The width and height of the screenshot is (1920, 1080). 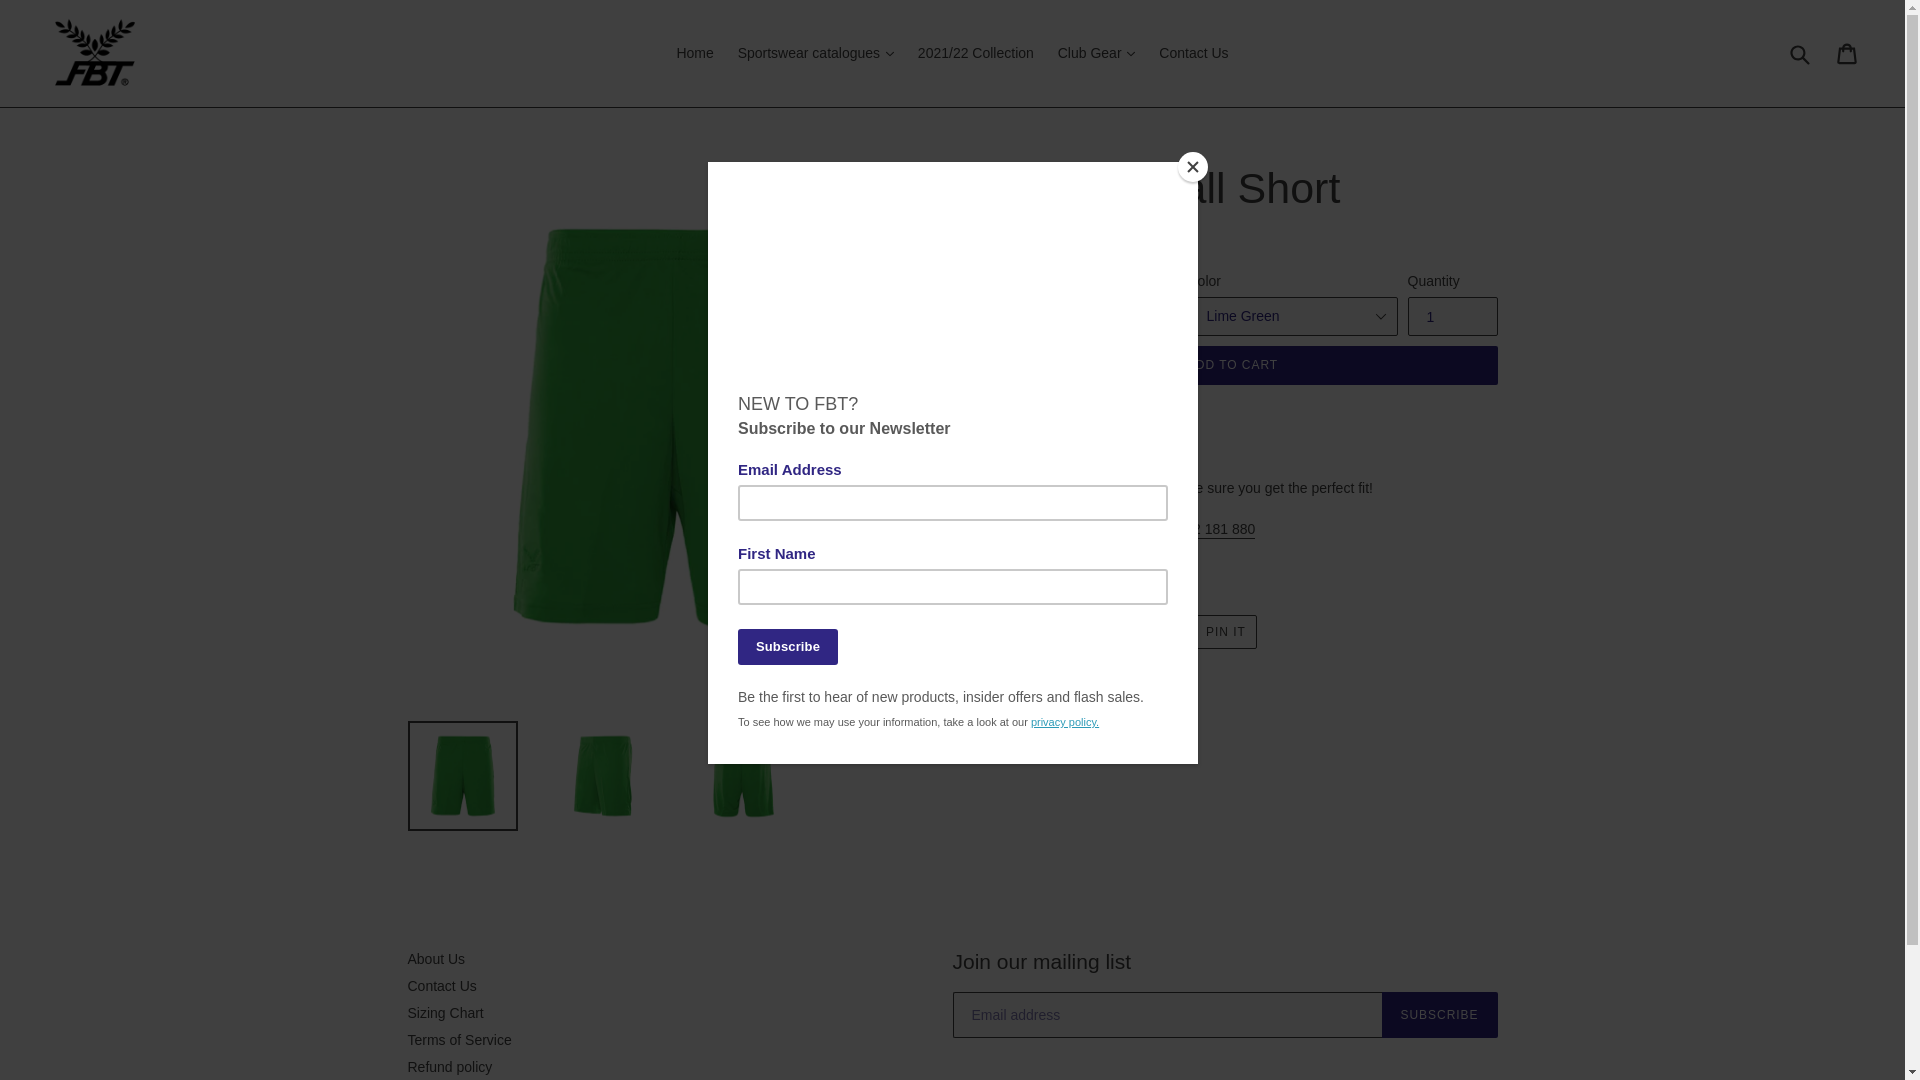 What do you see at coordinates (1116, 633) in the screenshot?
I see `TWEET
TWEET ON TWITTER` at bounding box center [1116, 633].